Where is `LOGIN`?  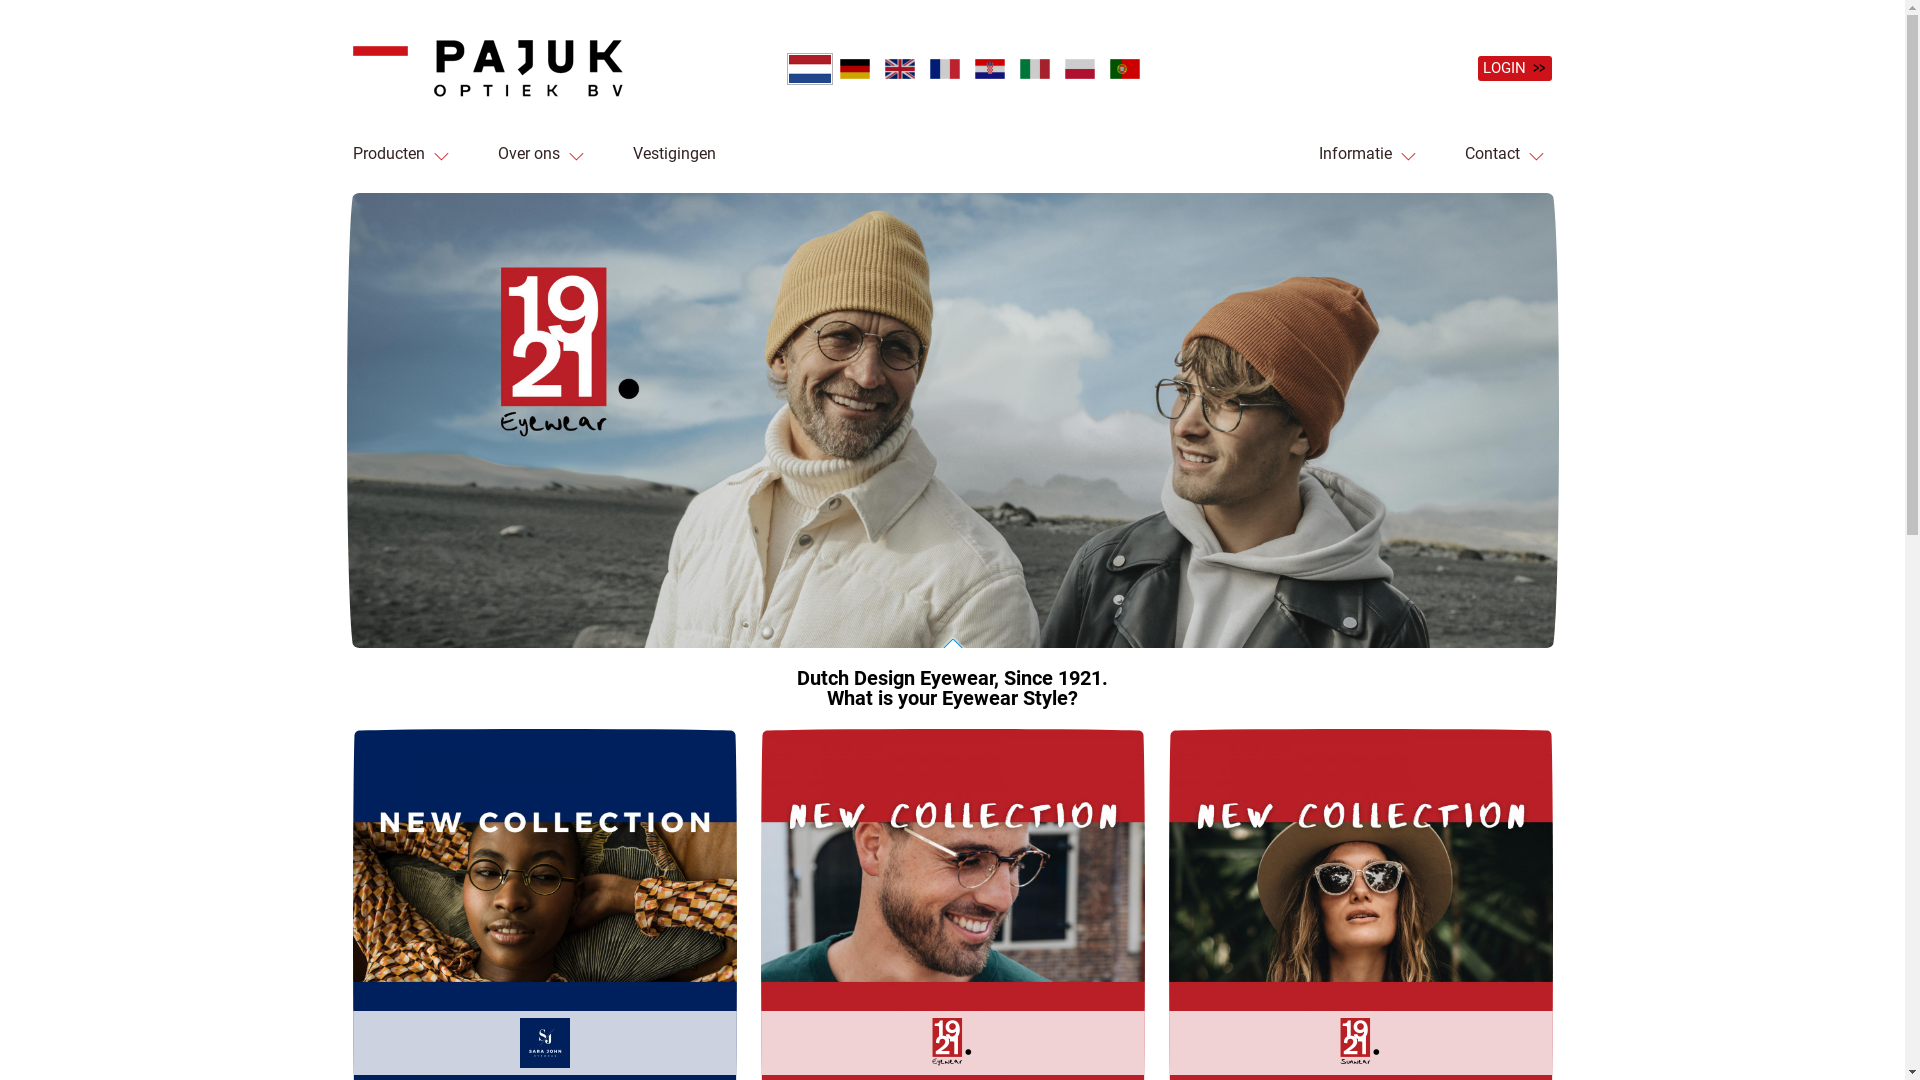 LOGIN is located at coordinates (1515, 68).